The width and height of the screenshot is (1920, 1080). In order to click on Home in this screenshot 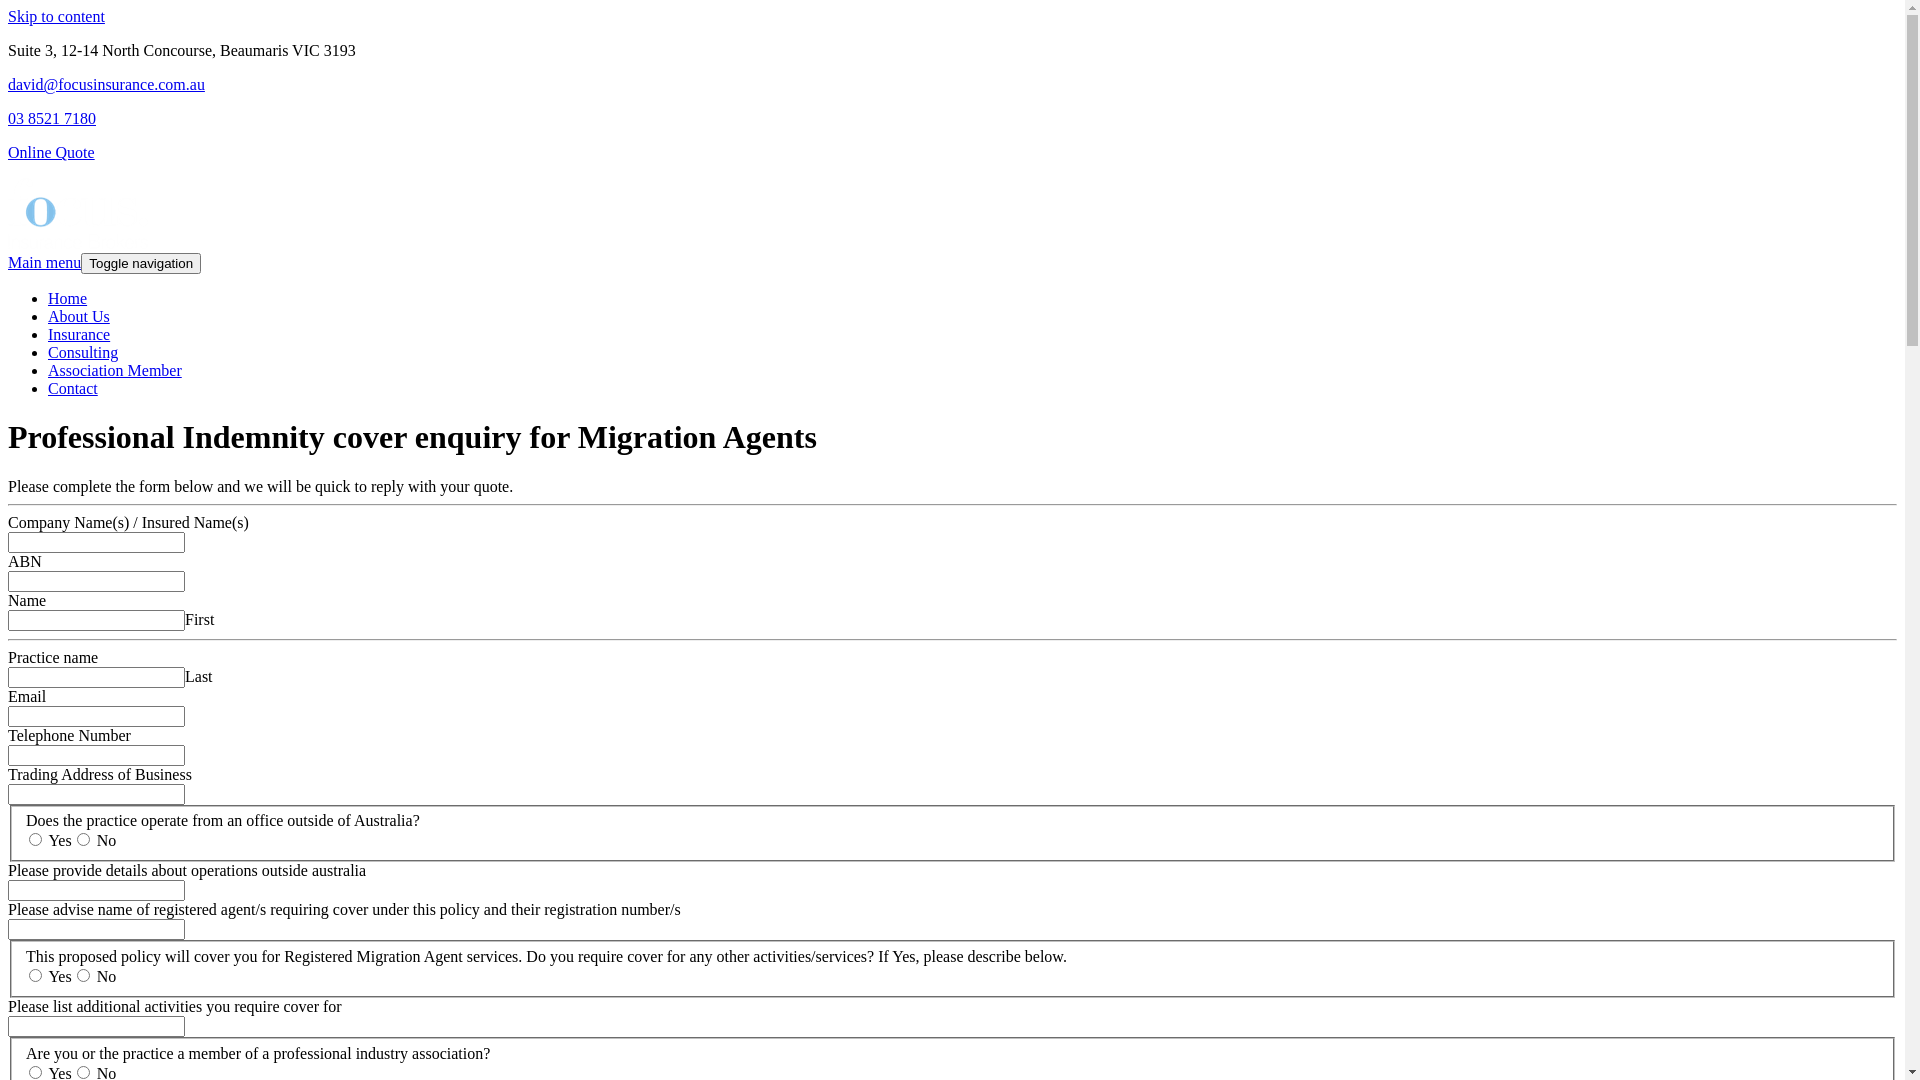, I will do `click(68, 298)`.